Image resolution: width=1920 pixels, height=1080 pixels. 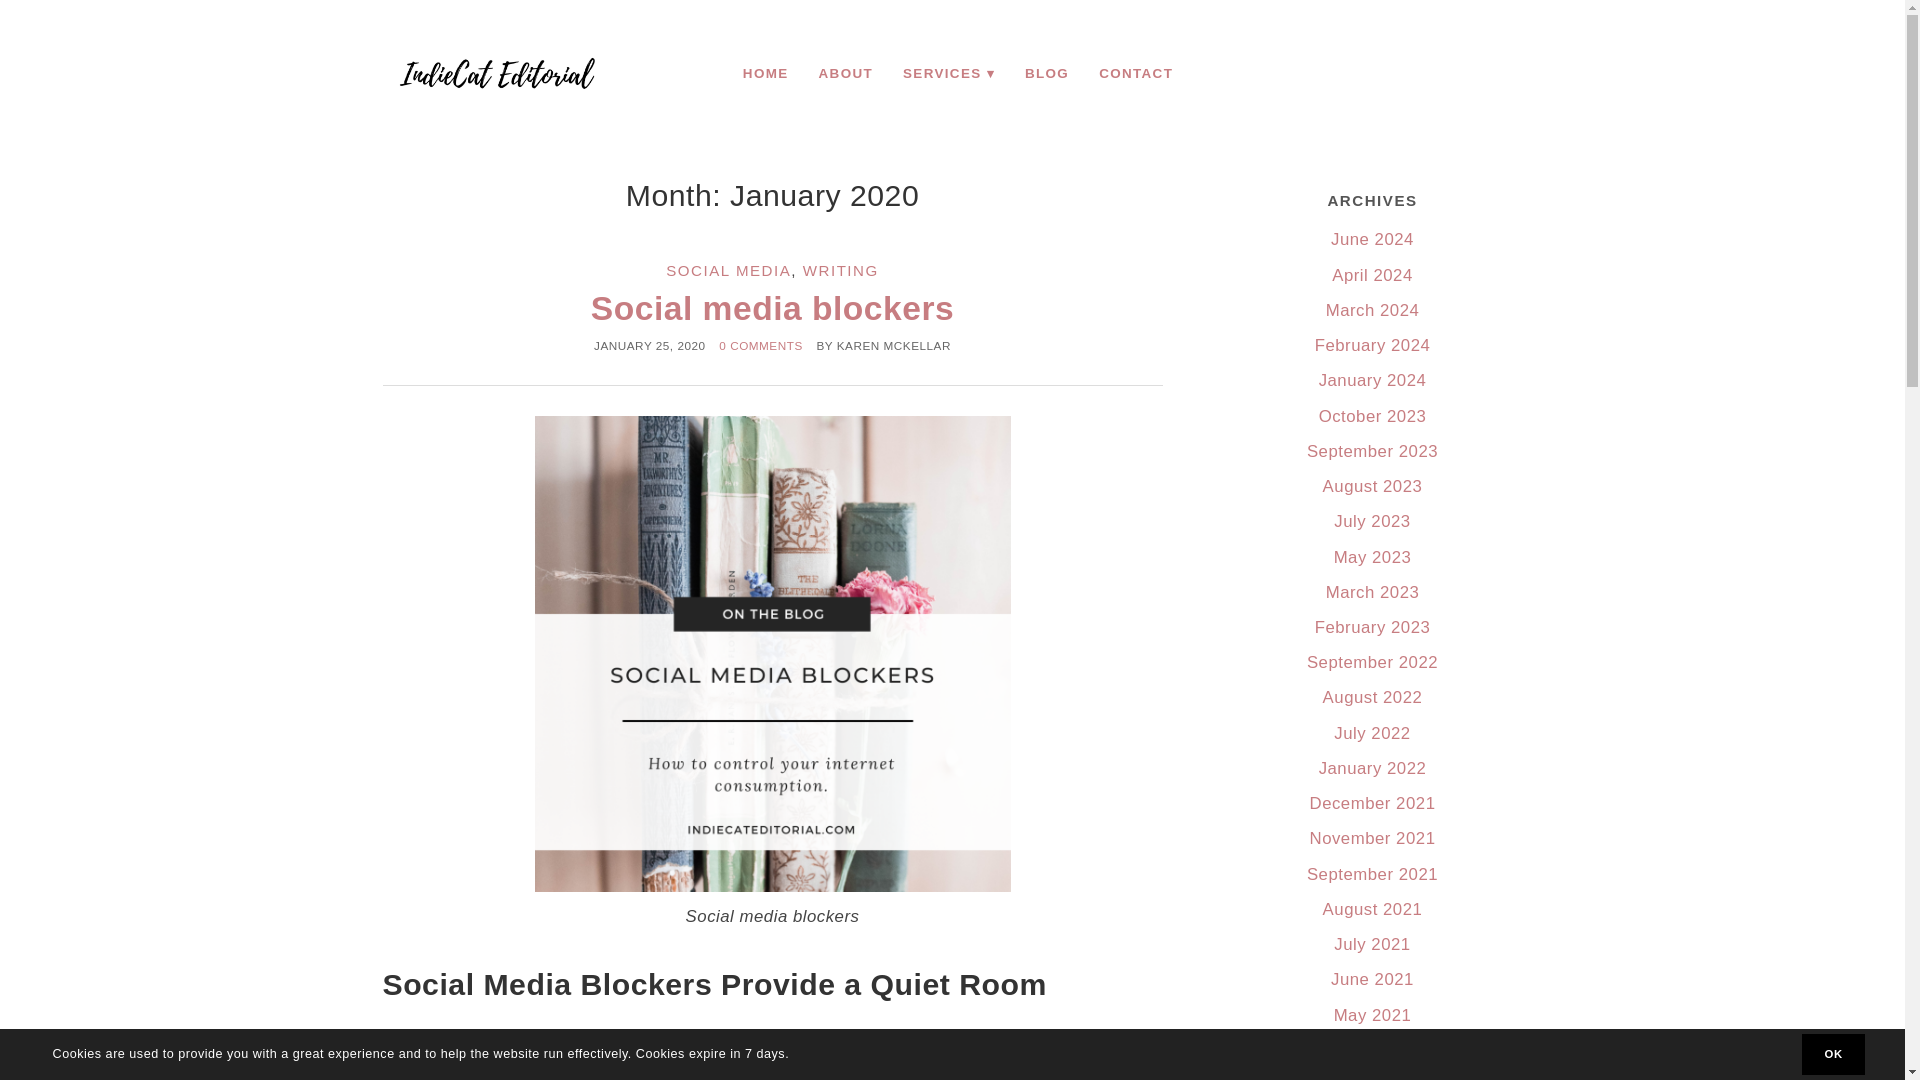 I want to click on December 2021, so click(x=1372, y=803).